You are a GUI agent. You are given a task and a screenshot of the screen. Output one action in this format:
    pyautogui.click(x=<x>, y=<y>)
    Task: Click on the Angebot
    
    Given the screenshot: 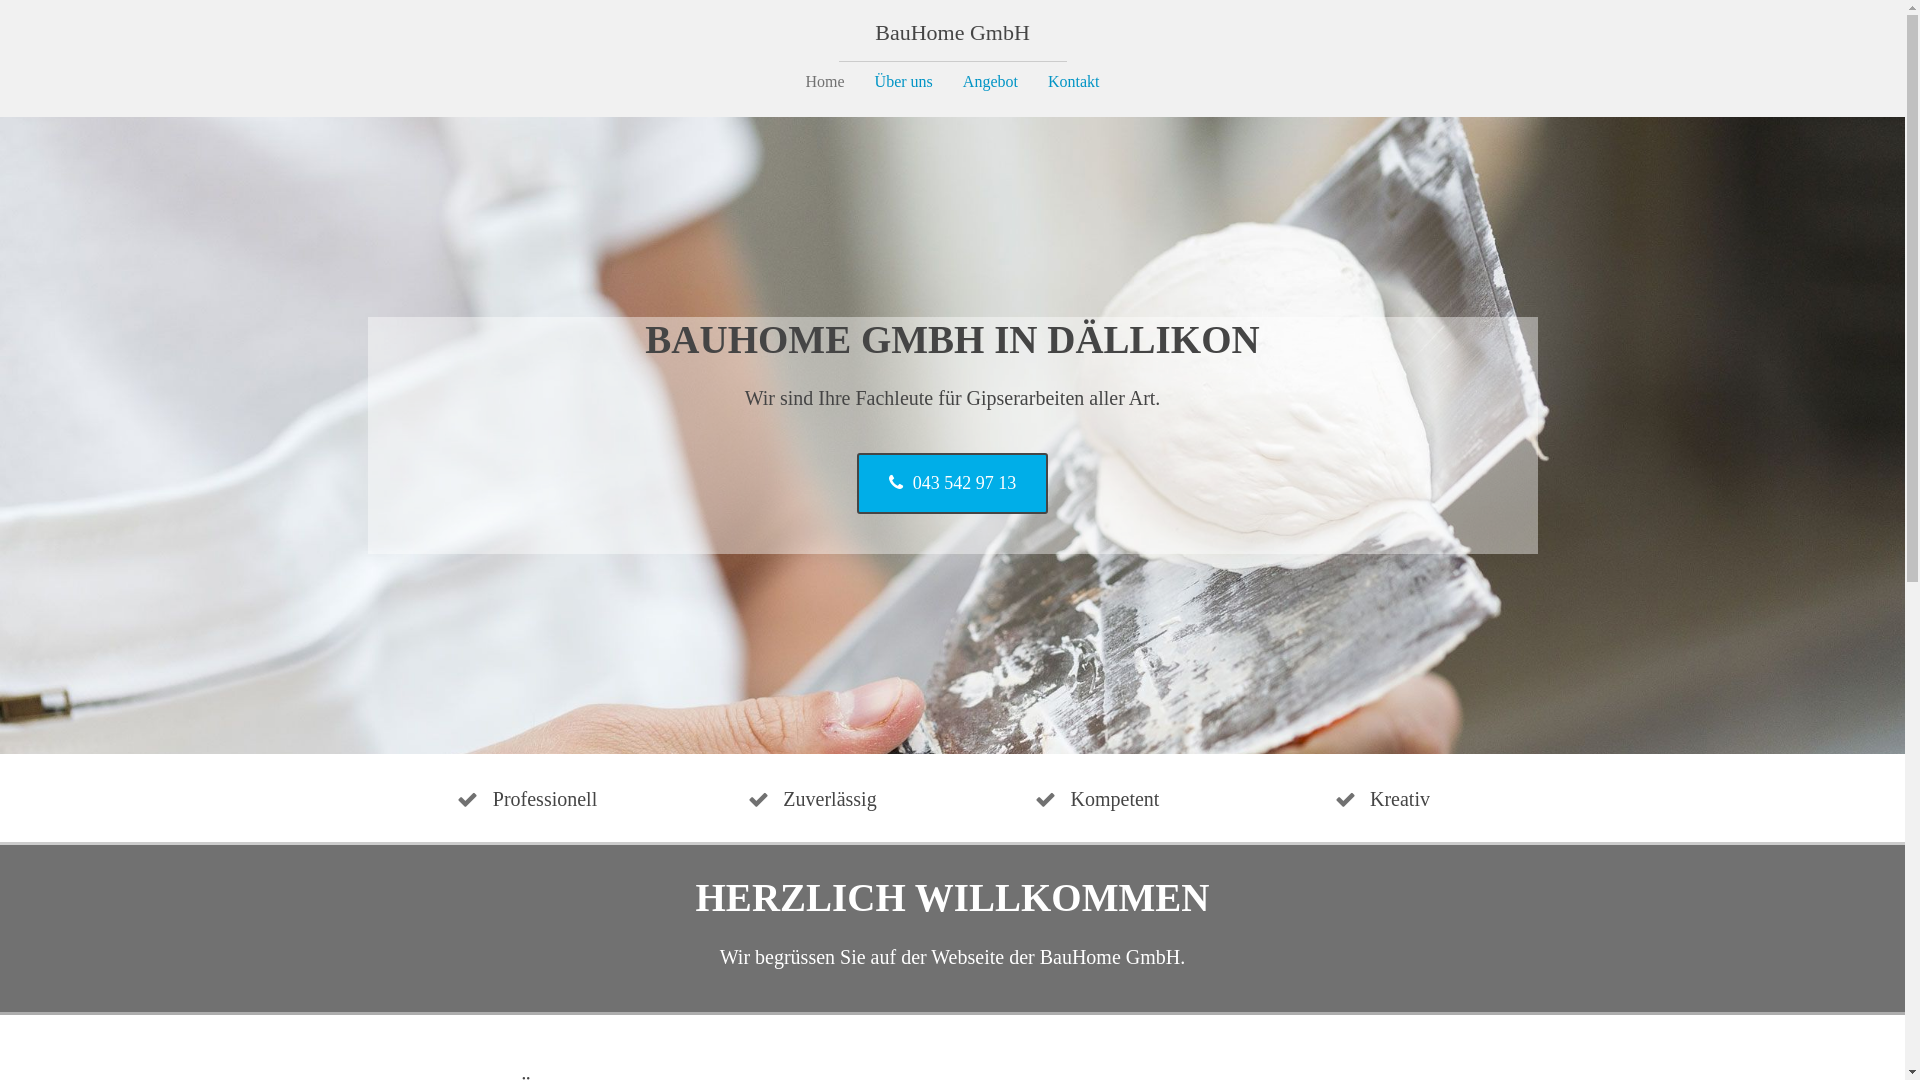 What is the action you would take?
    pyautogui.click(x=990, y=82)
    